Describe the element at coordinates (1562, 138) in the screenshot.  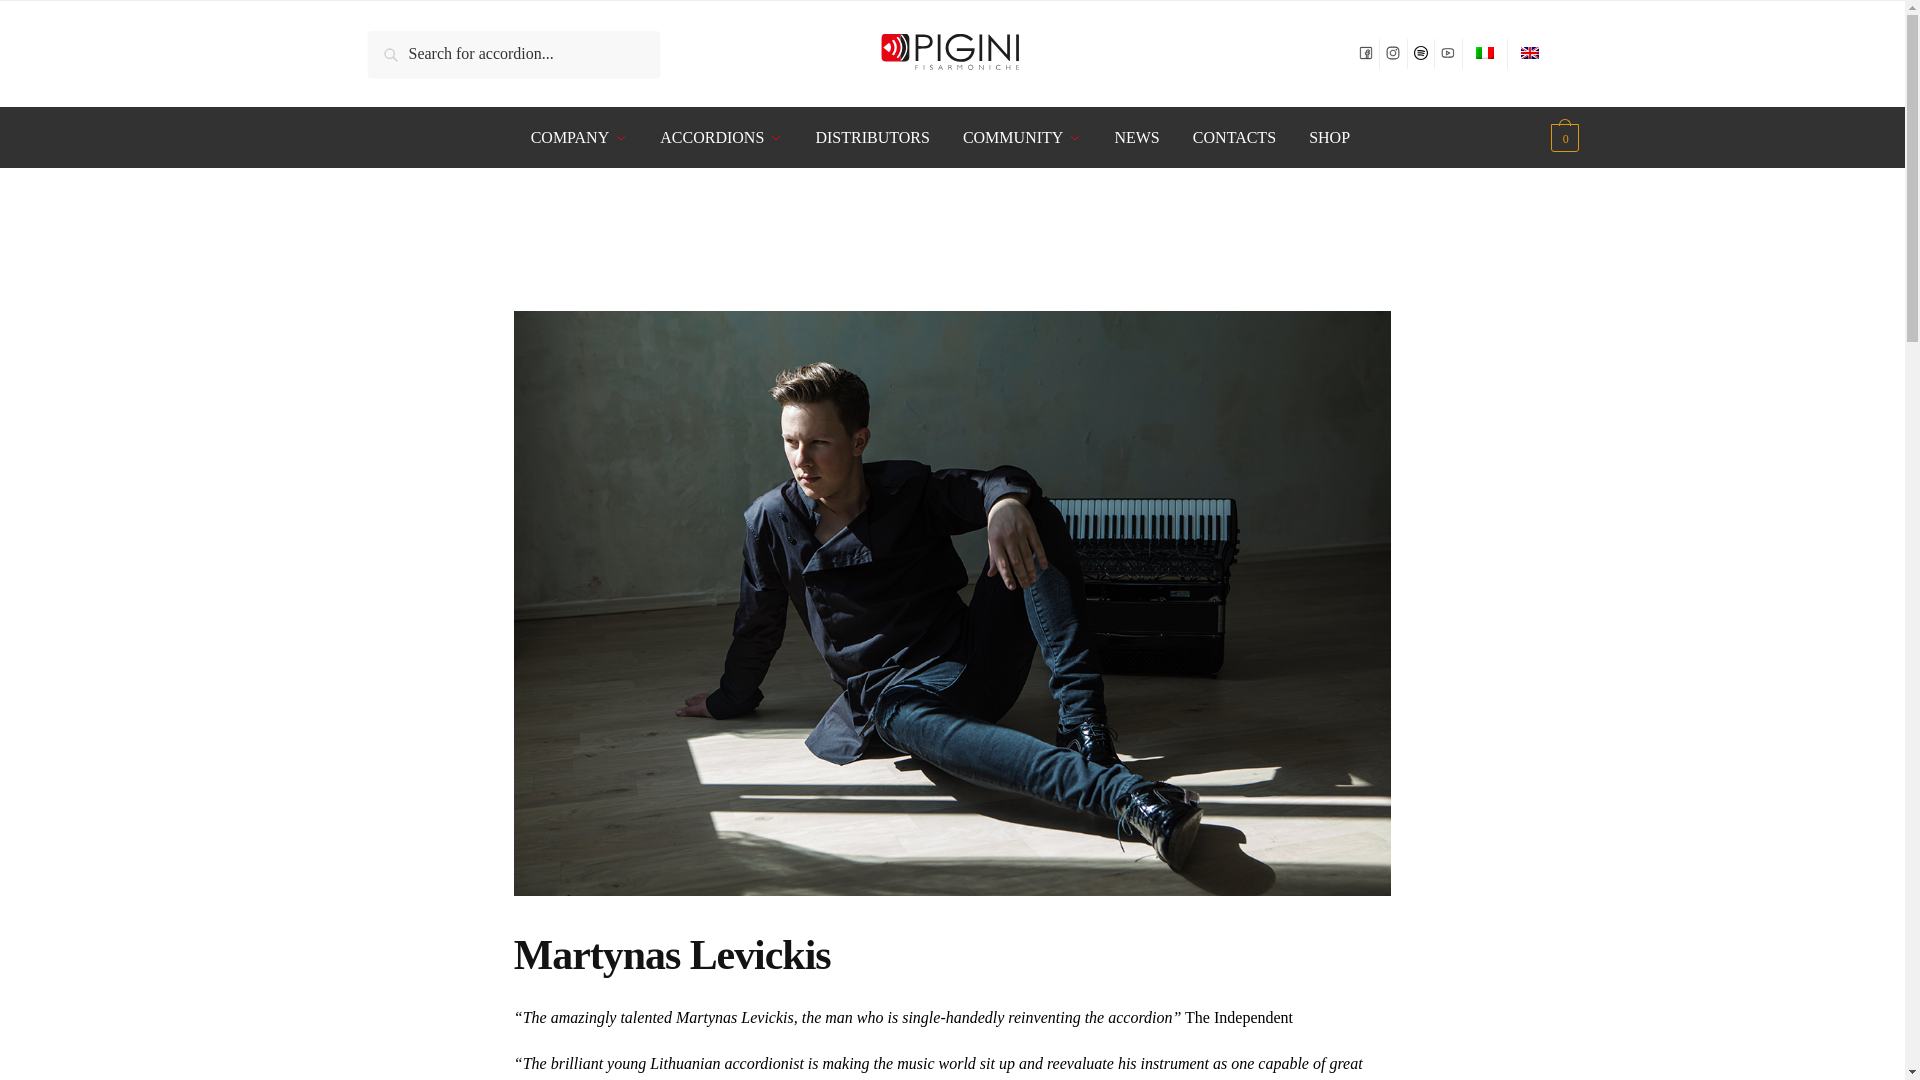
I see `View your shopping cart` at that location.